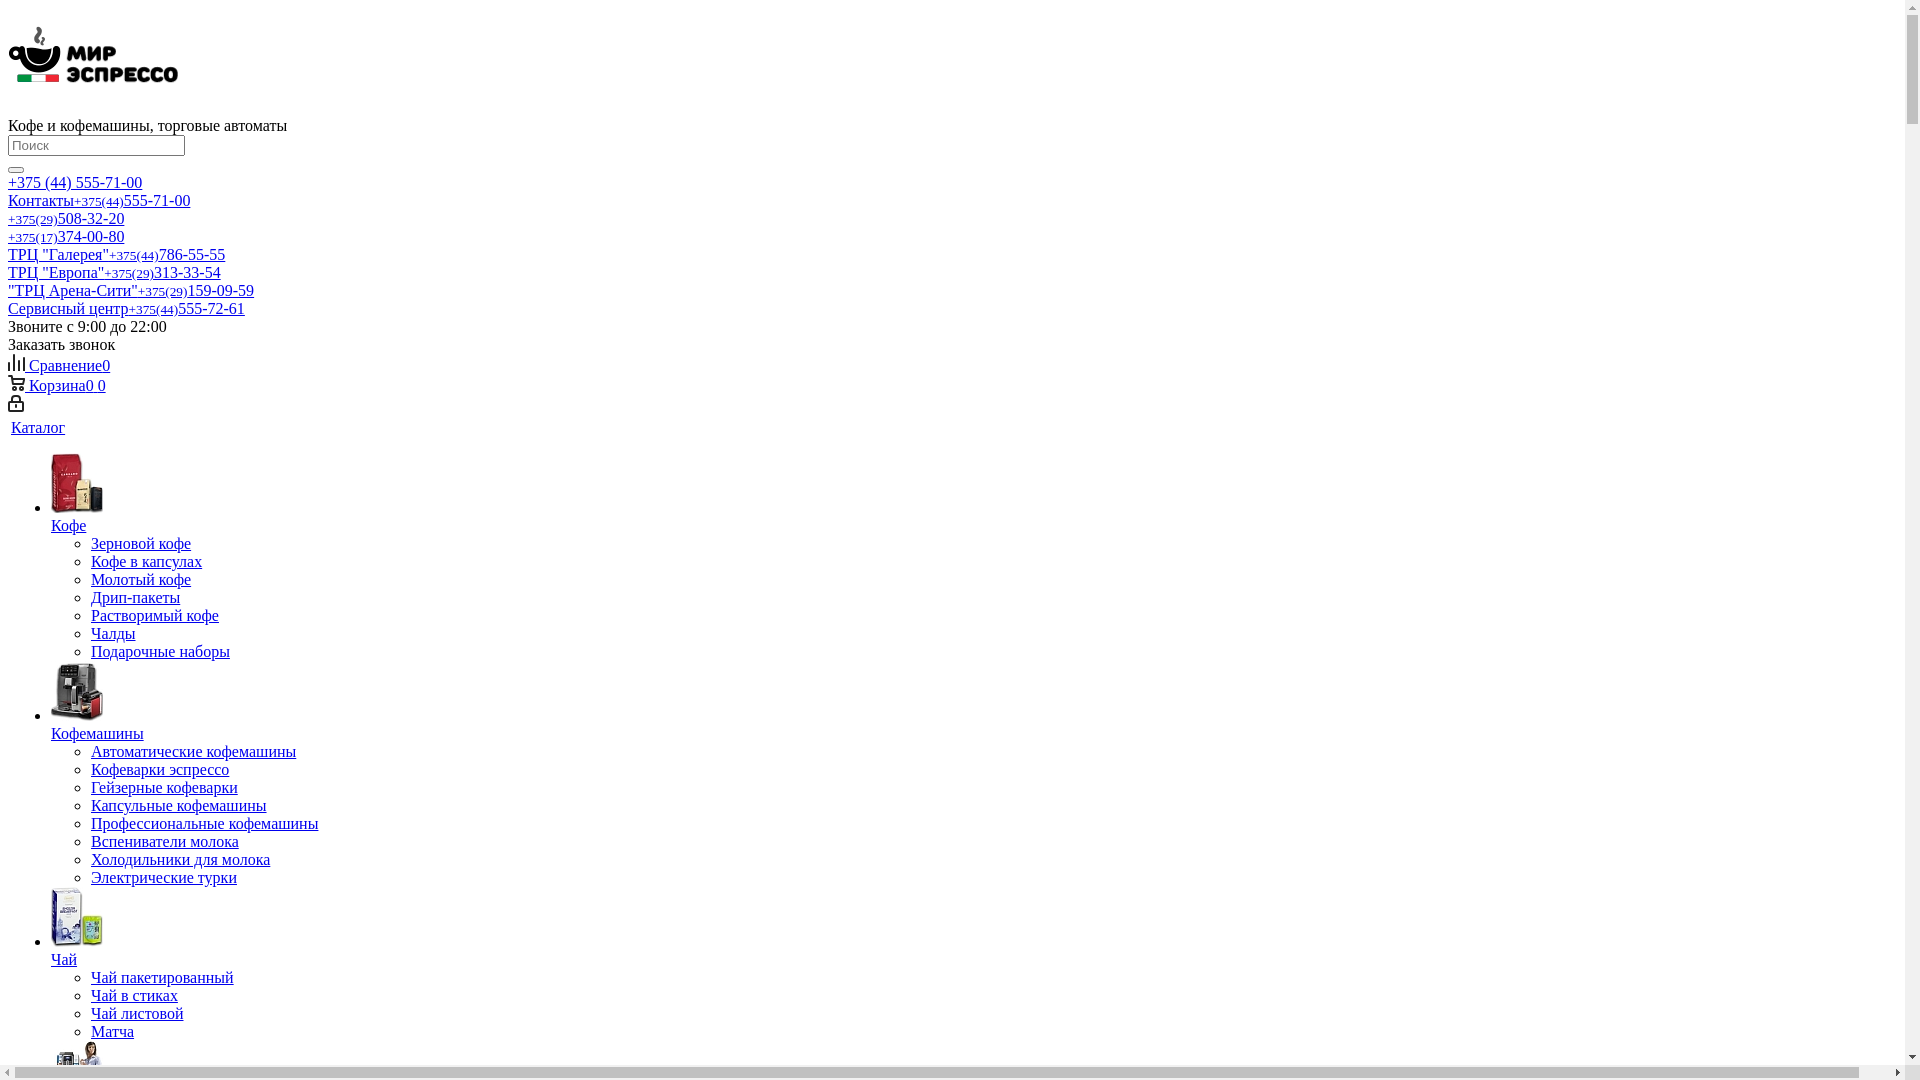  What do you see at coordinates (75, 182) in the screenshot?
I see `+375 (44) 555-71-00` at bounding box center [75, 182].